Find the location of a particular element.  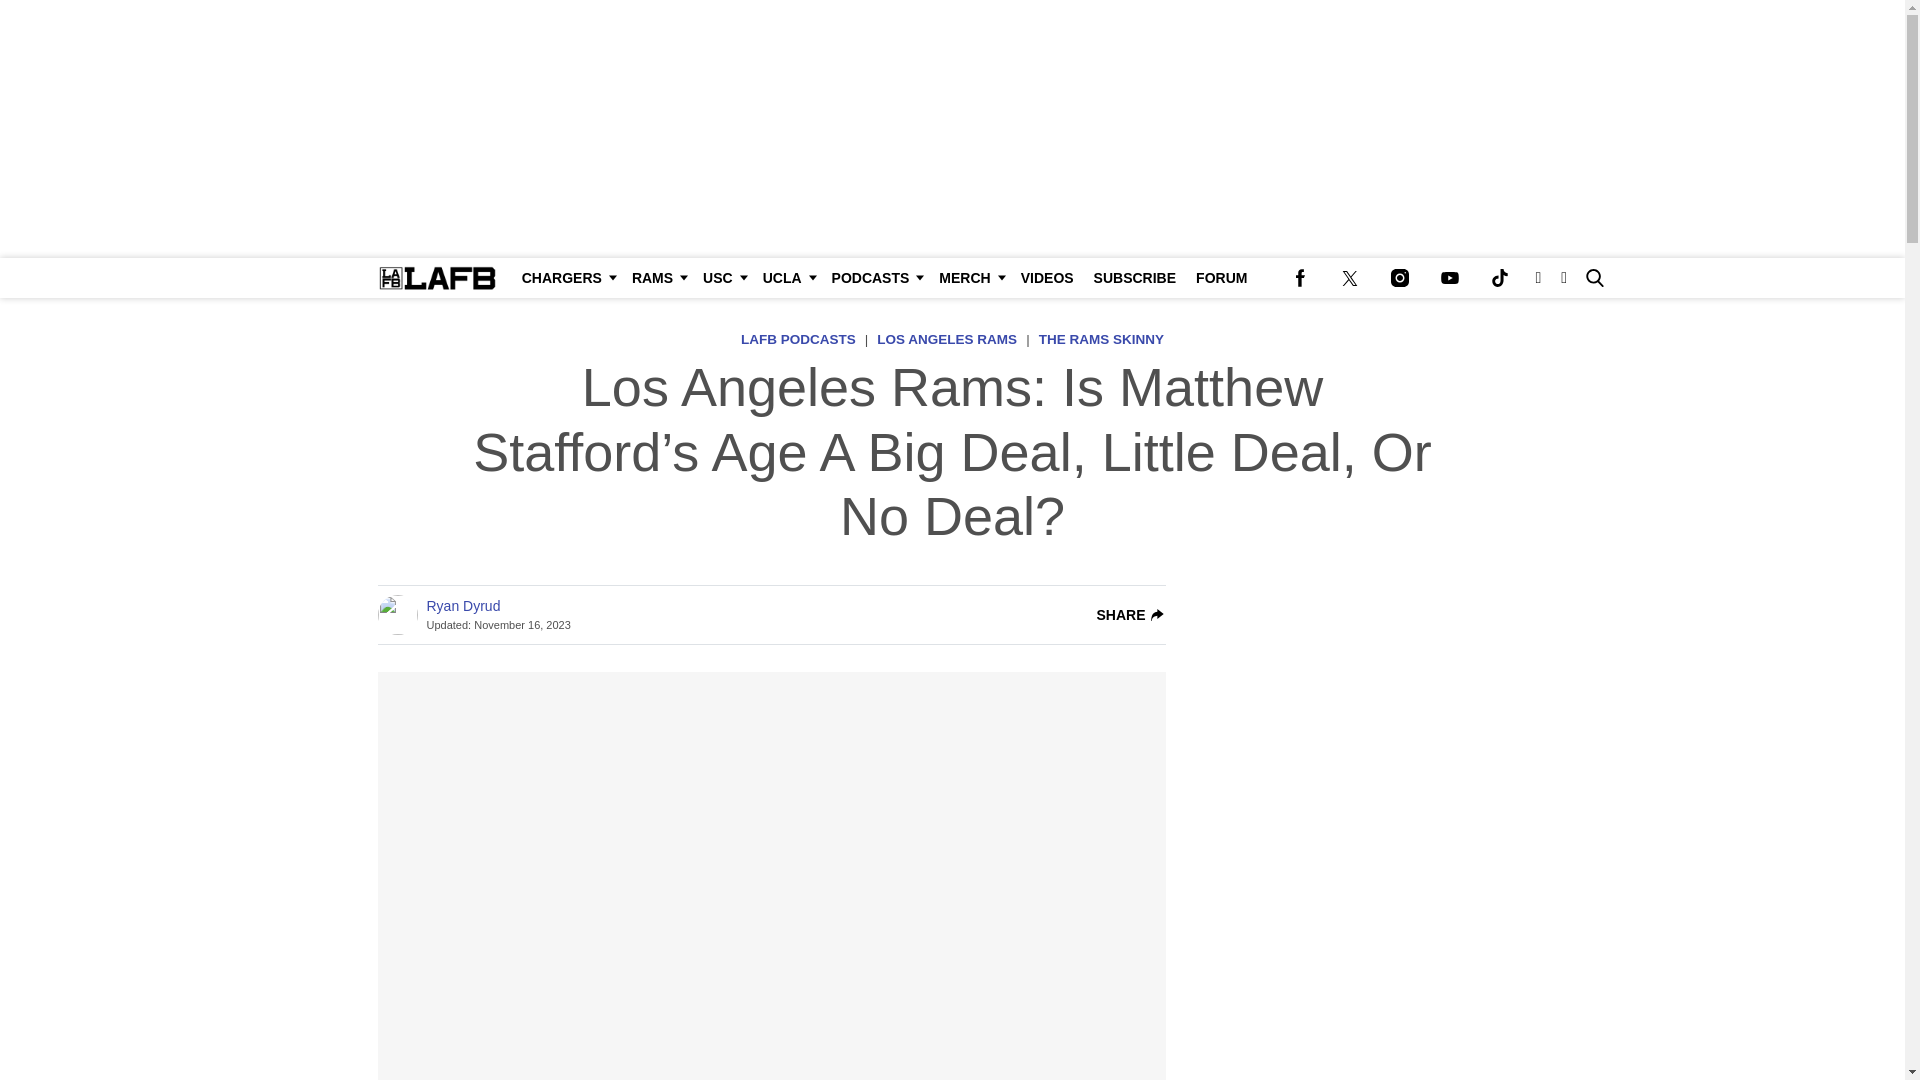

Posts by Ryan Dyrud is located at coordinates (462, 606).